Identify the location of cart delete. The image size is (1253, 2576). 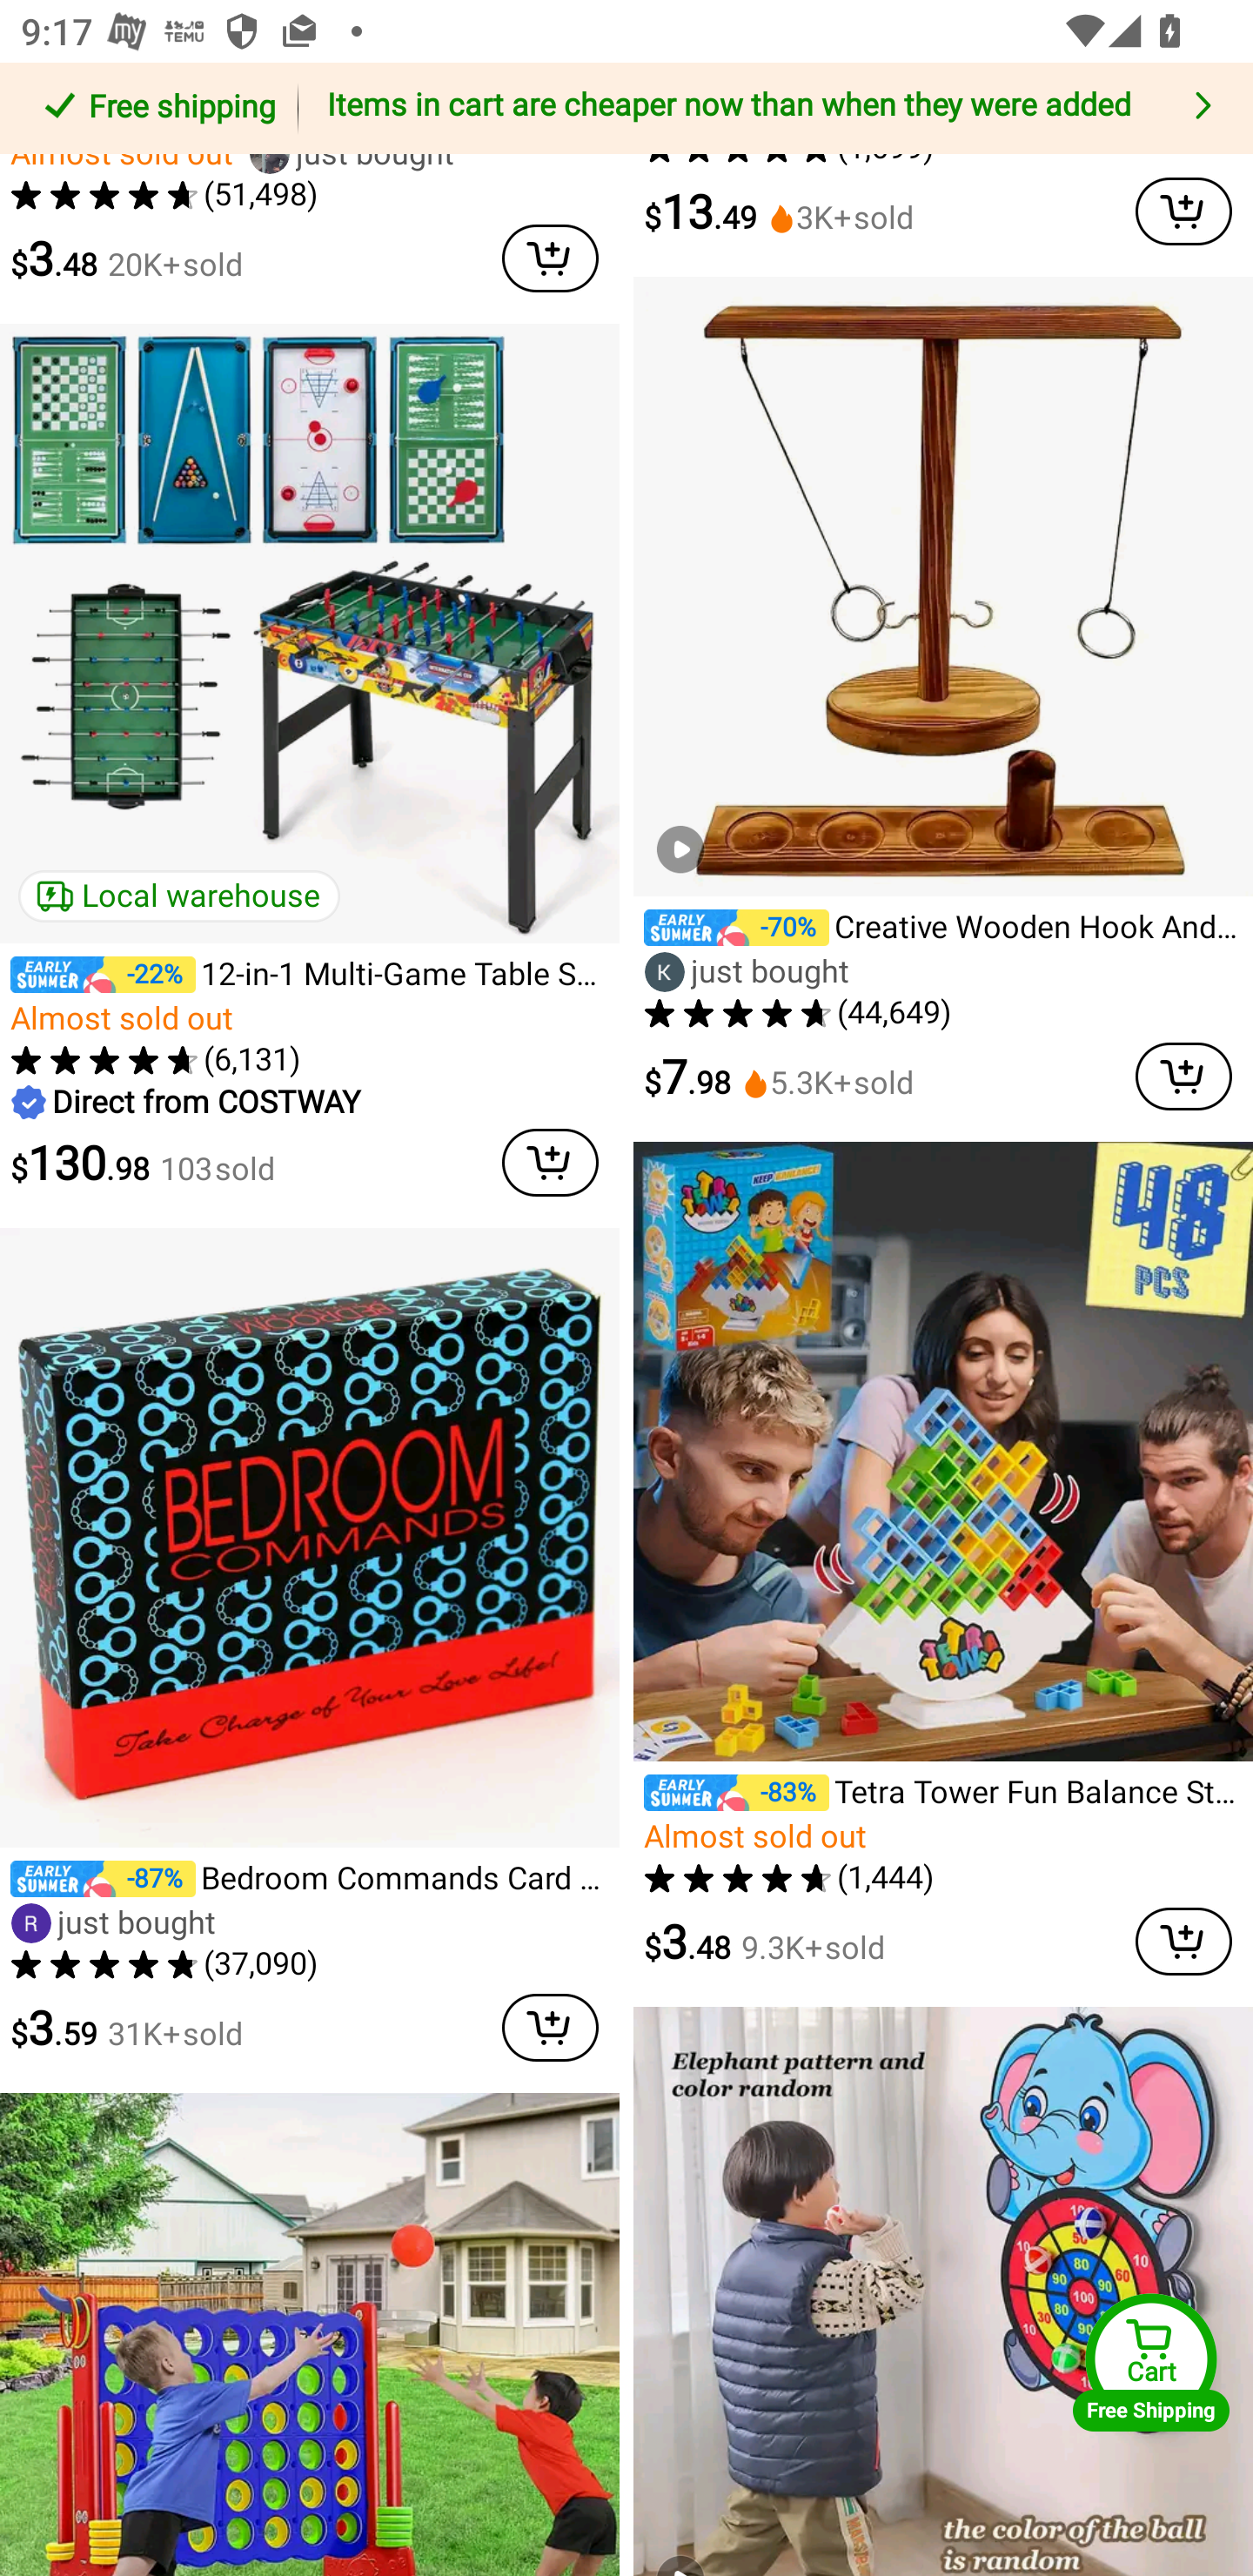
(1183, 211).